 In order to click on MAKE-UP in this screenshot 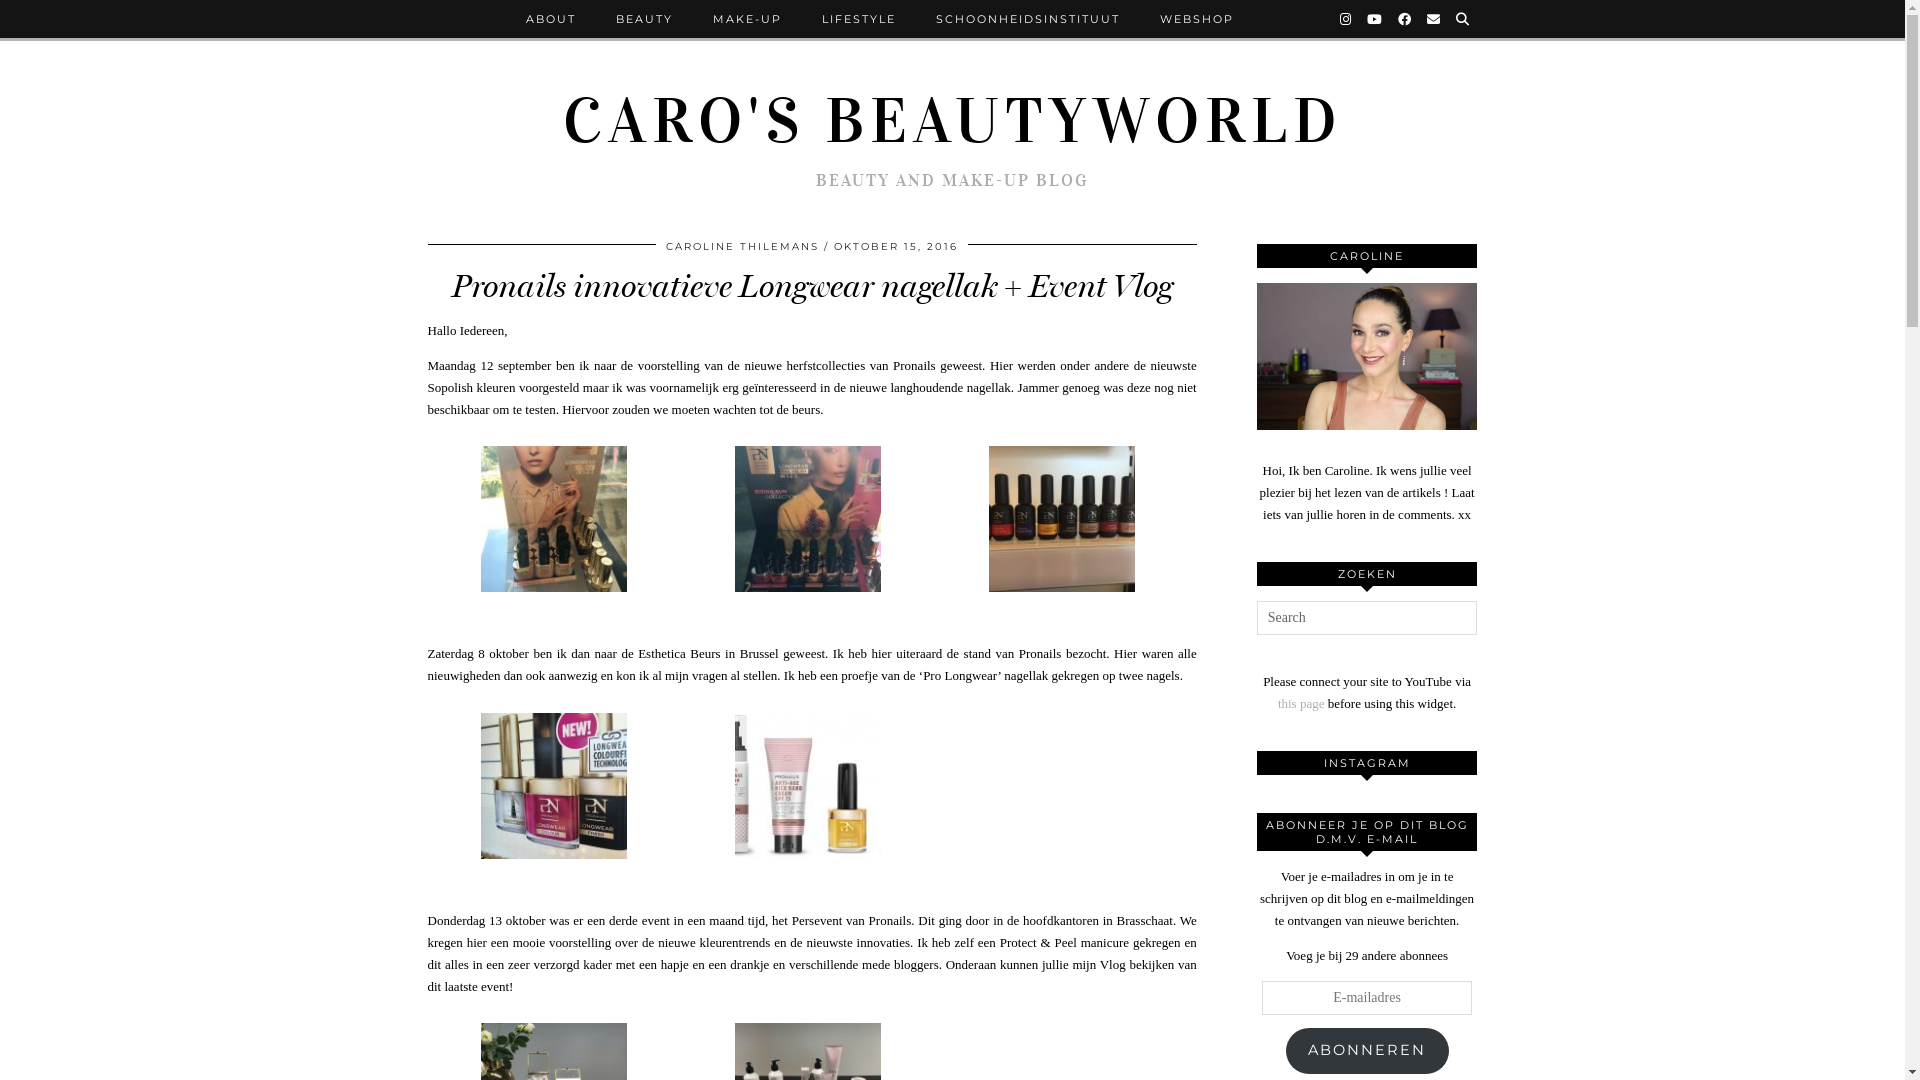, I will do `click(748, 19)`.